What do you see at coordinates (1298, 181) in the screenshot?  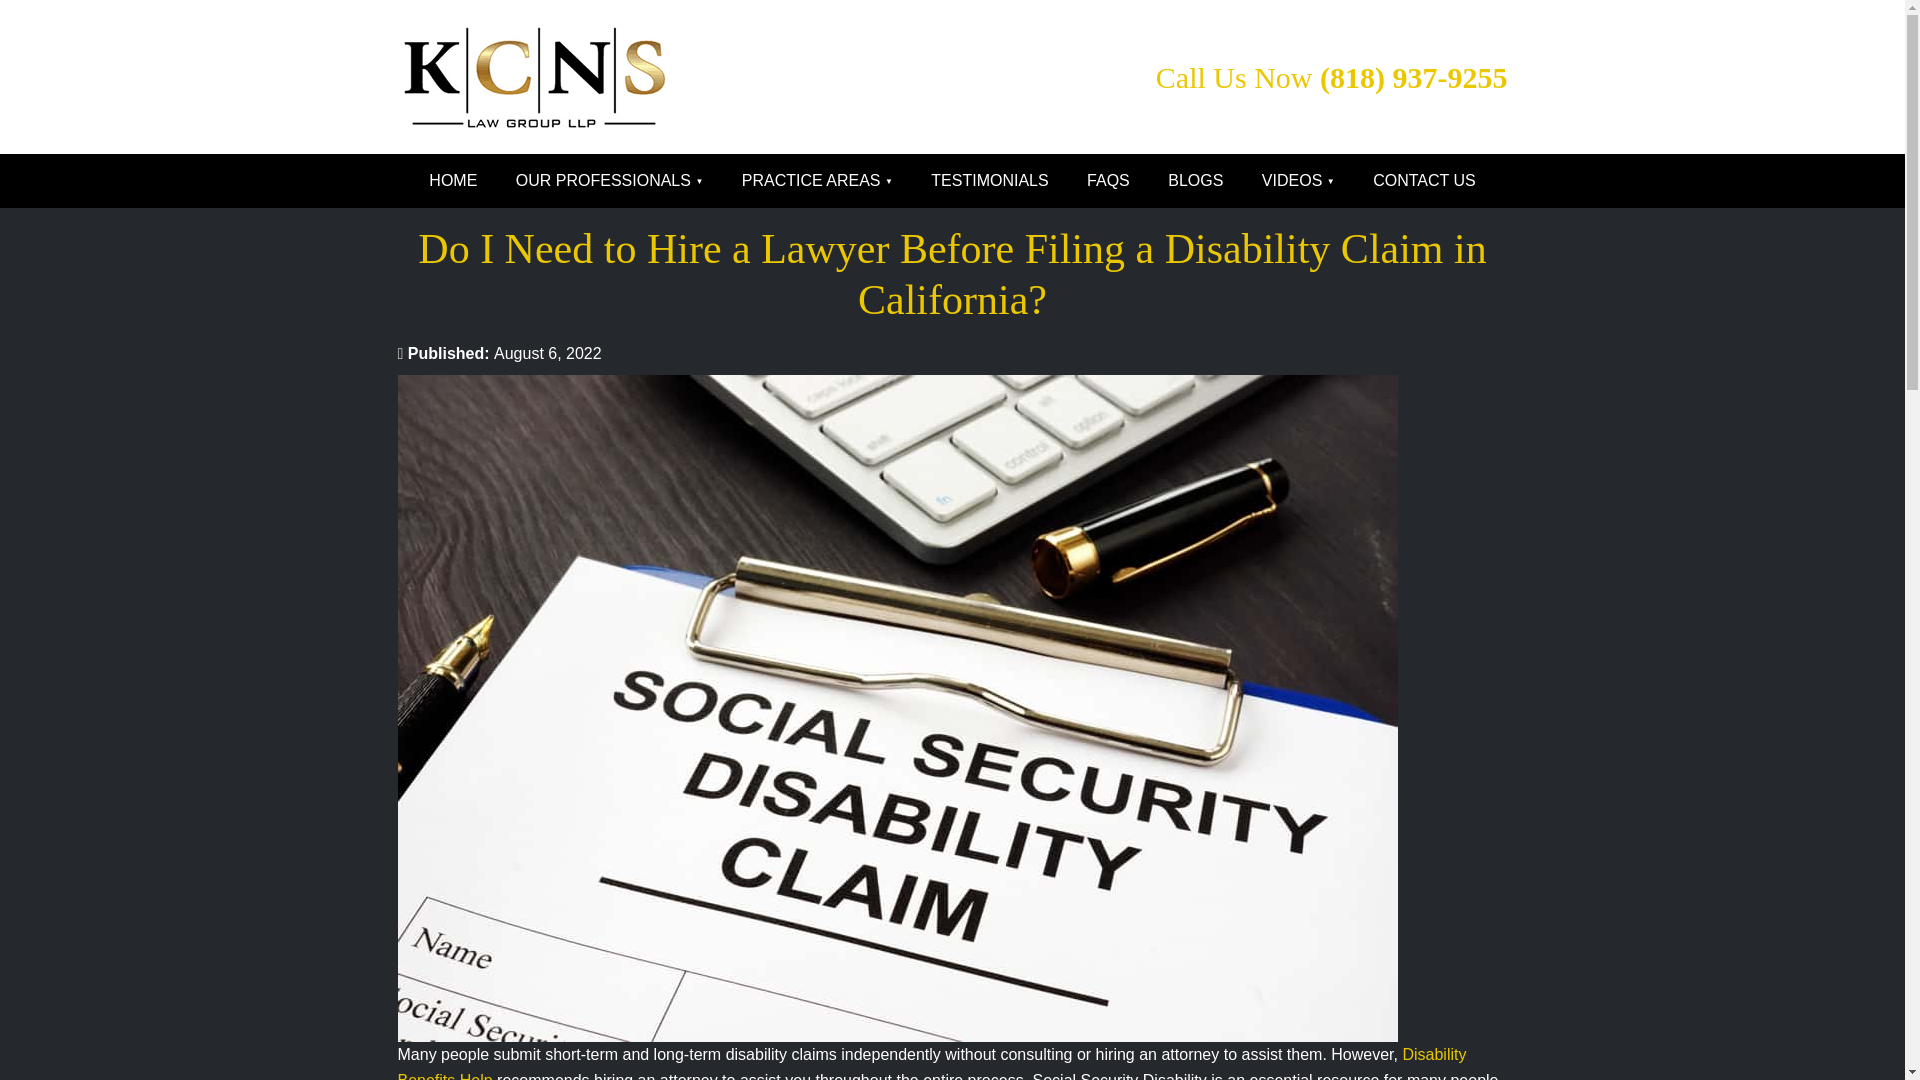 I see `VIDEOS` at bounding box center [1298, 181].